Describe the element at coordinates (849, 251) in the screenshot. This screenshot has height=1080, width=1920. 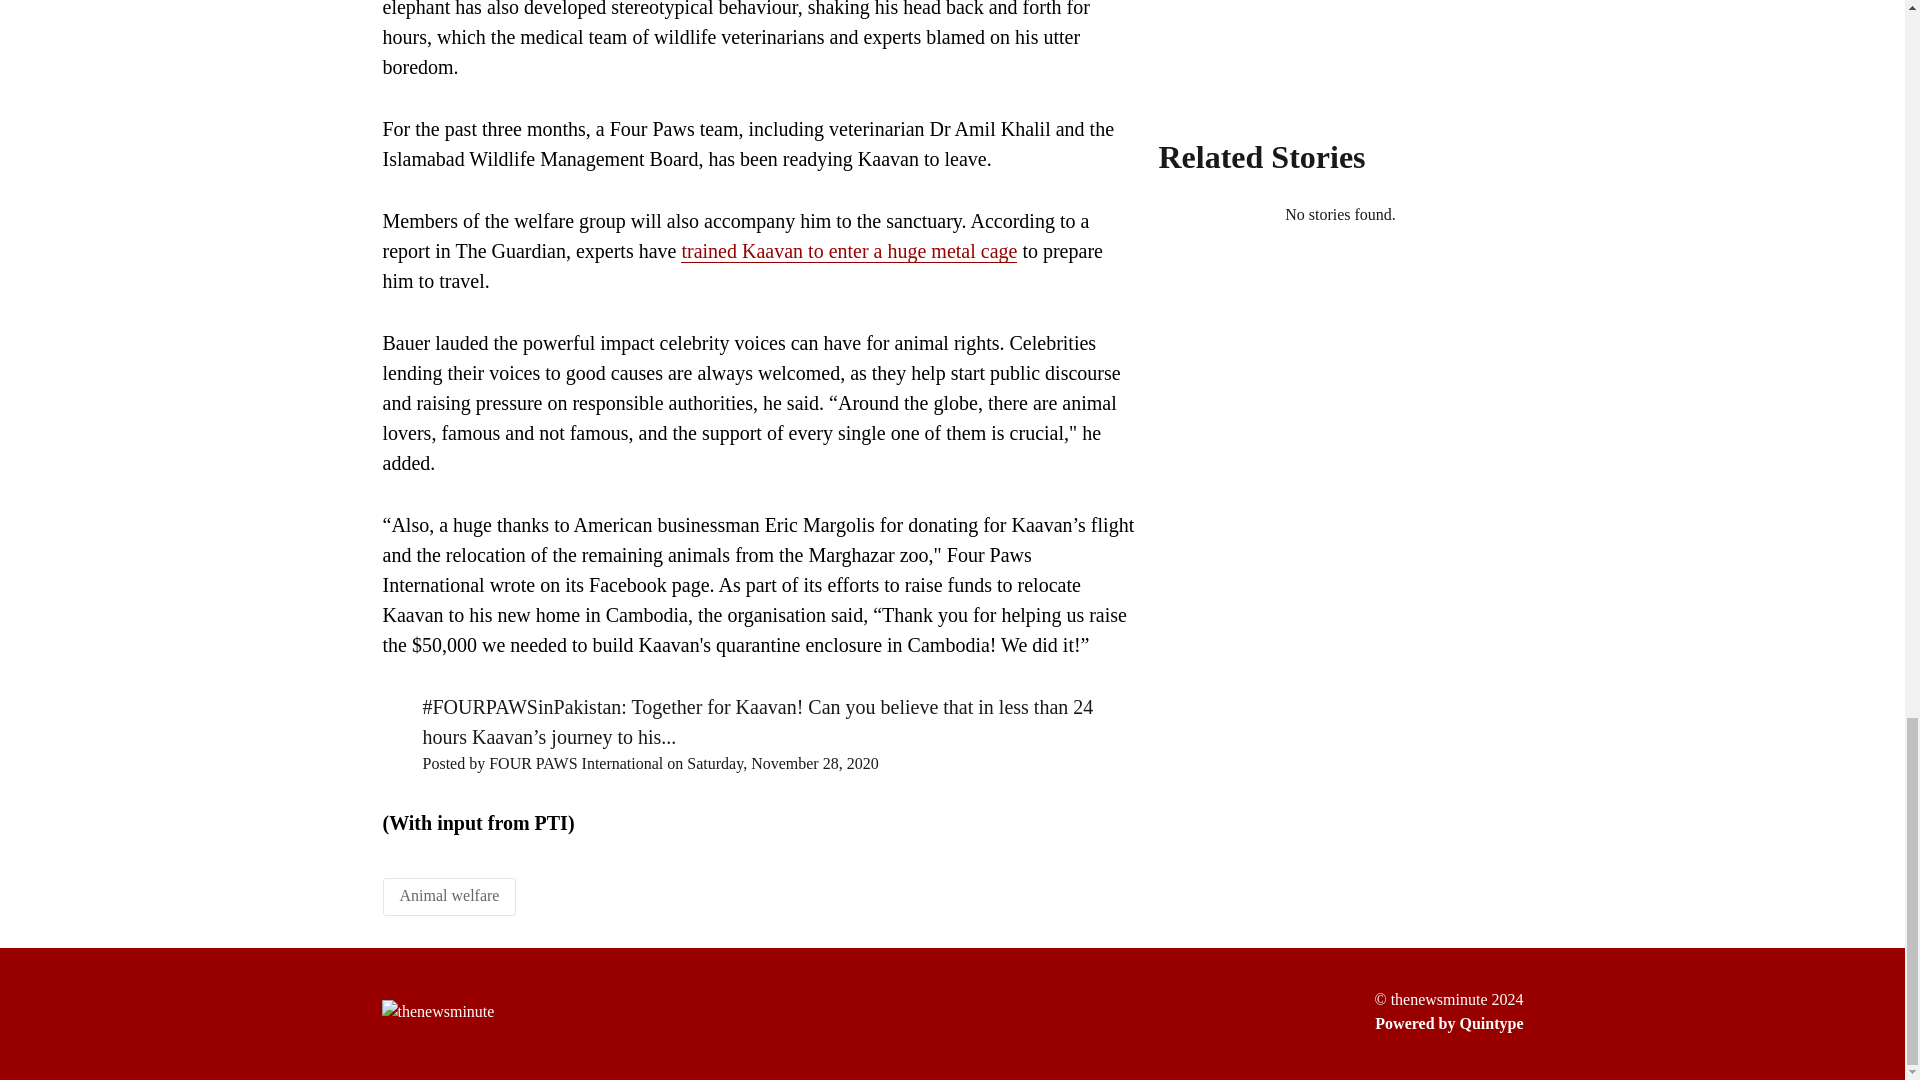
I see `trained Kaavan to enter a huge metal cage` at that location.